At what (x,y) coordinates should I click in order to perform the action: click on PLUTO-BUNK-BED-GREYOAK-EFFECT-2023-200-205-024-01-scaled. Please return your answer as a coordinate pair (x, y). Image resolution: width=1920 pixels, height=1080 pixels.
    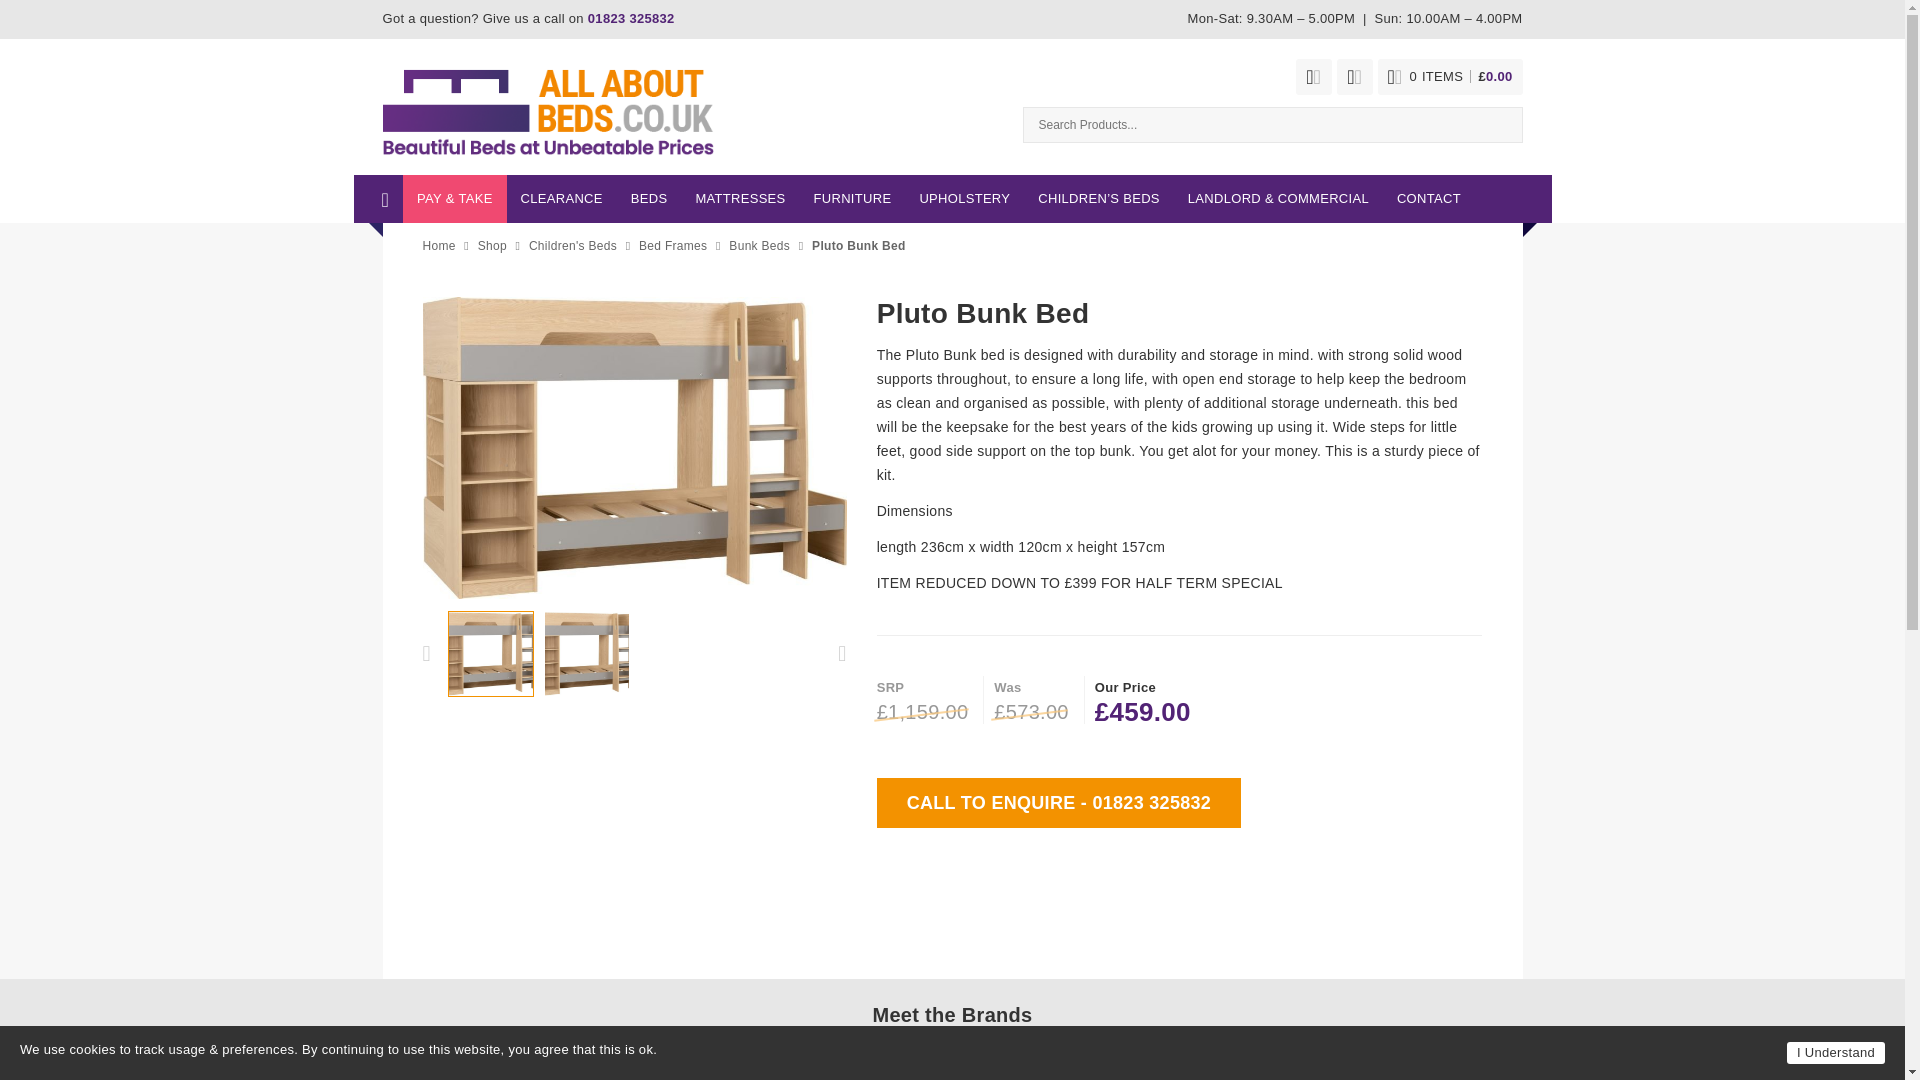
    Looking at the image, I should click on (587, 654).